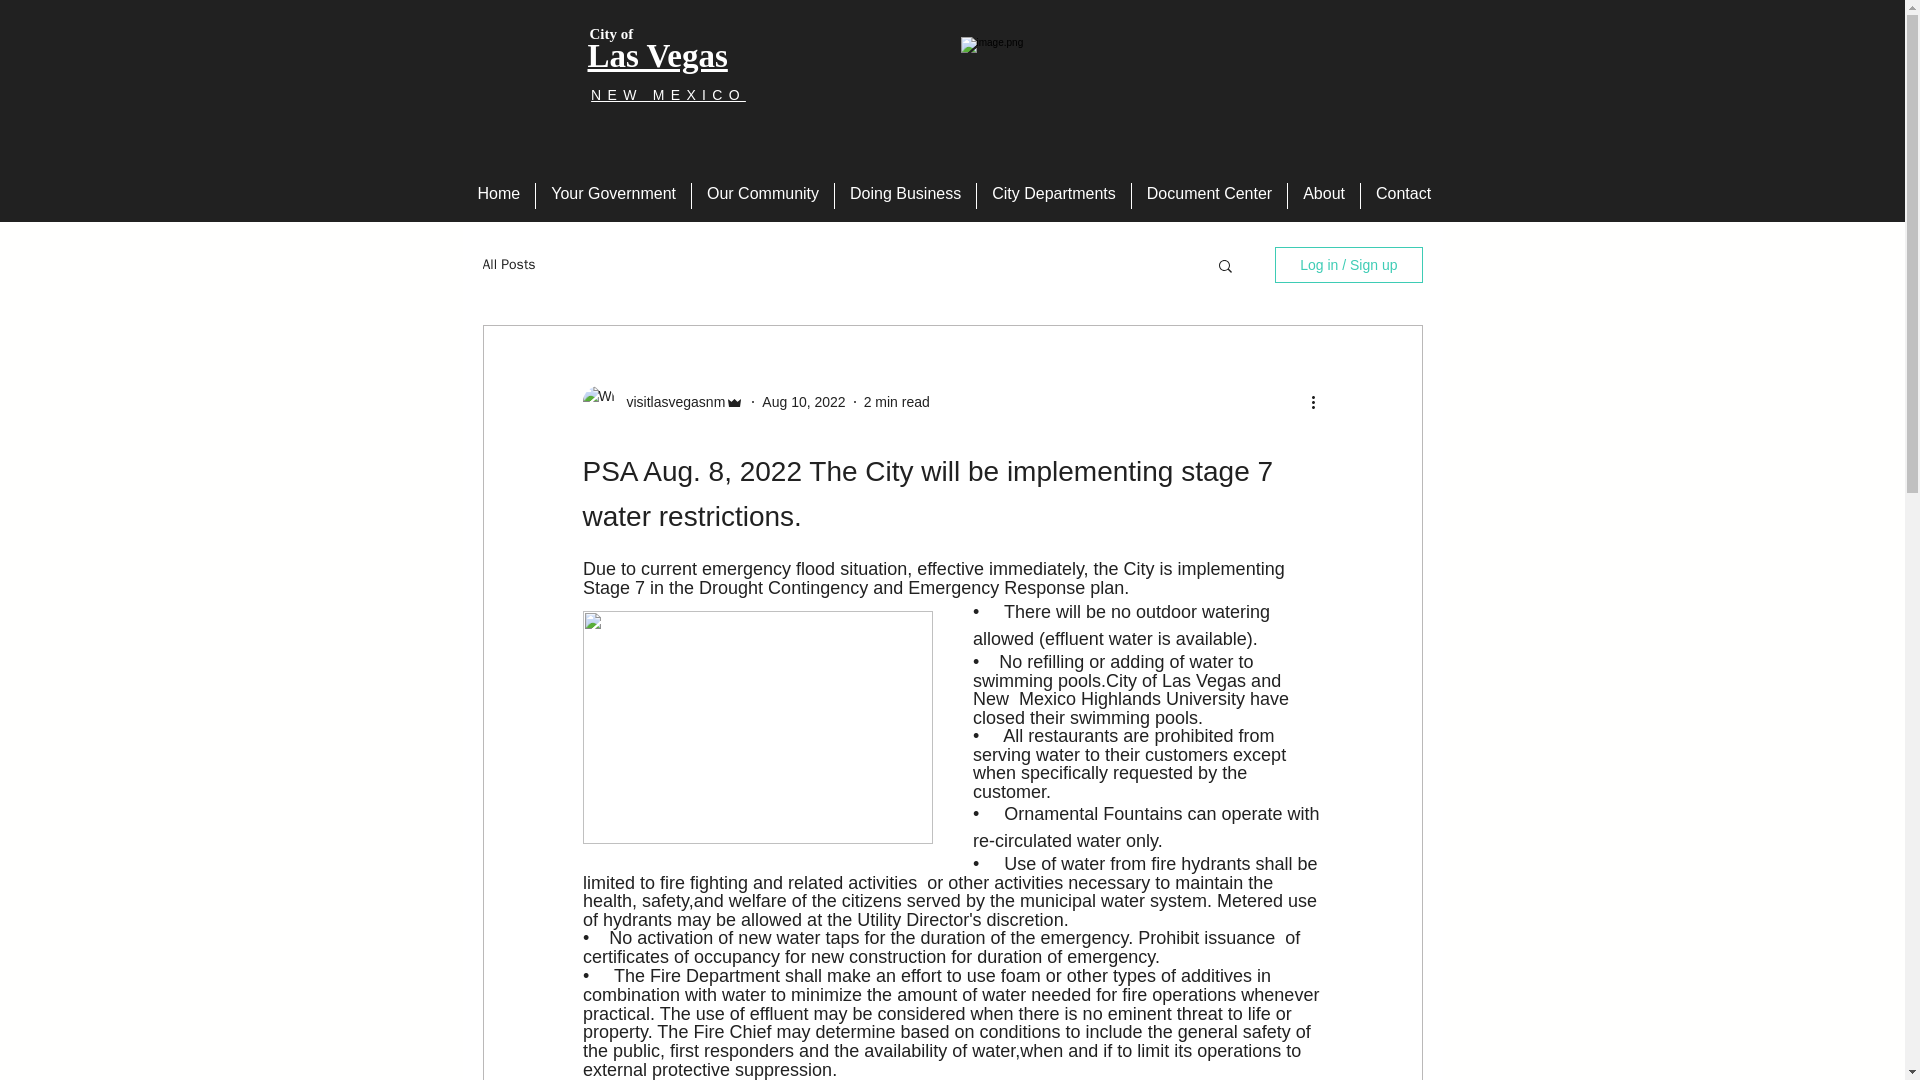 Image resolution: width=1920 pixels, height=1080 pixels. I want to click on visitlasvegasnm, so click(670, 402).